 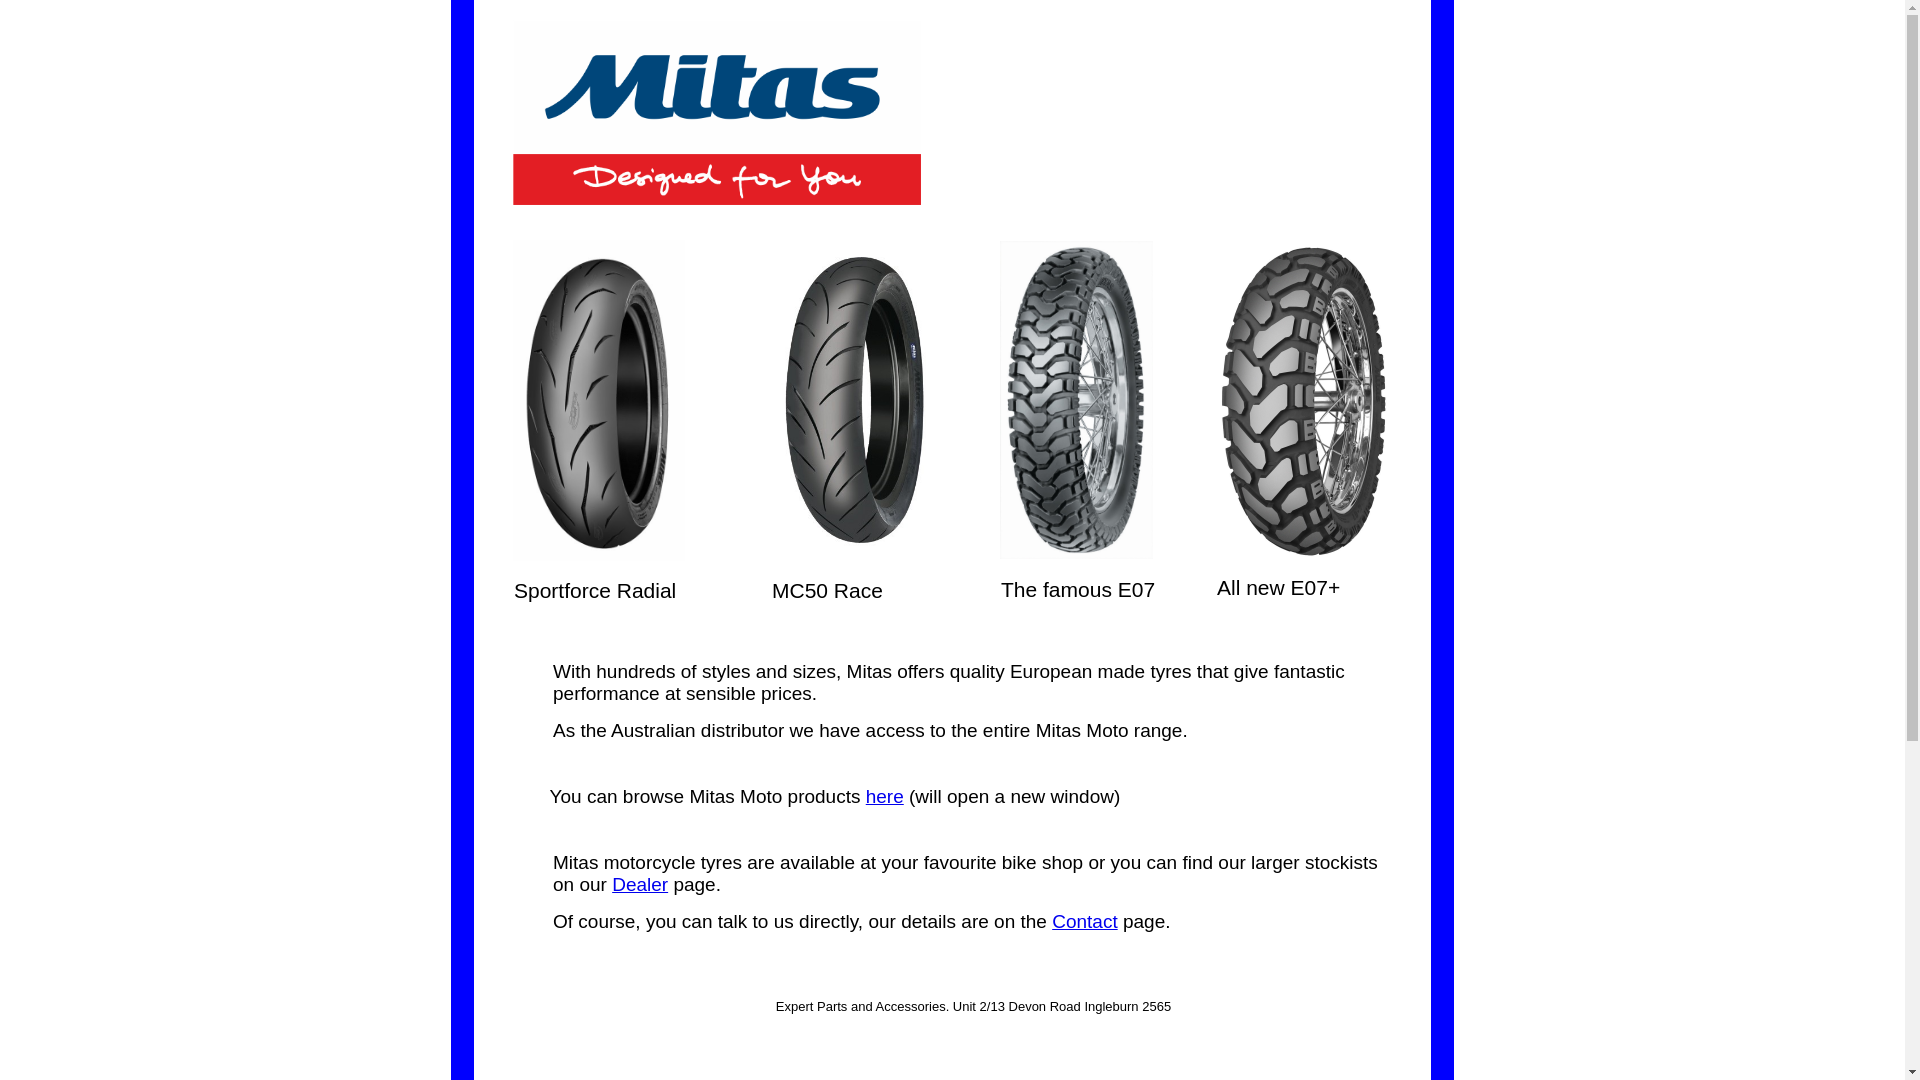 I want to click on Dealer, so click(x=640, y=884).